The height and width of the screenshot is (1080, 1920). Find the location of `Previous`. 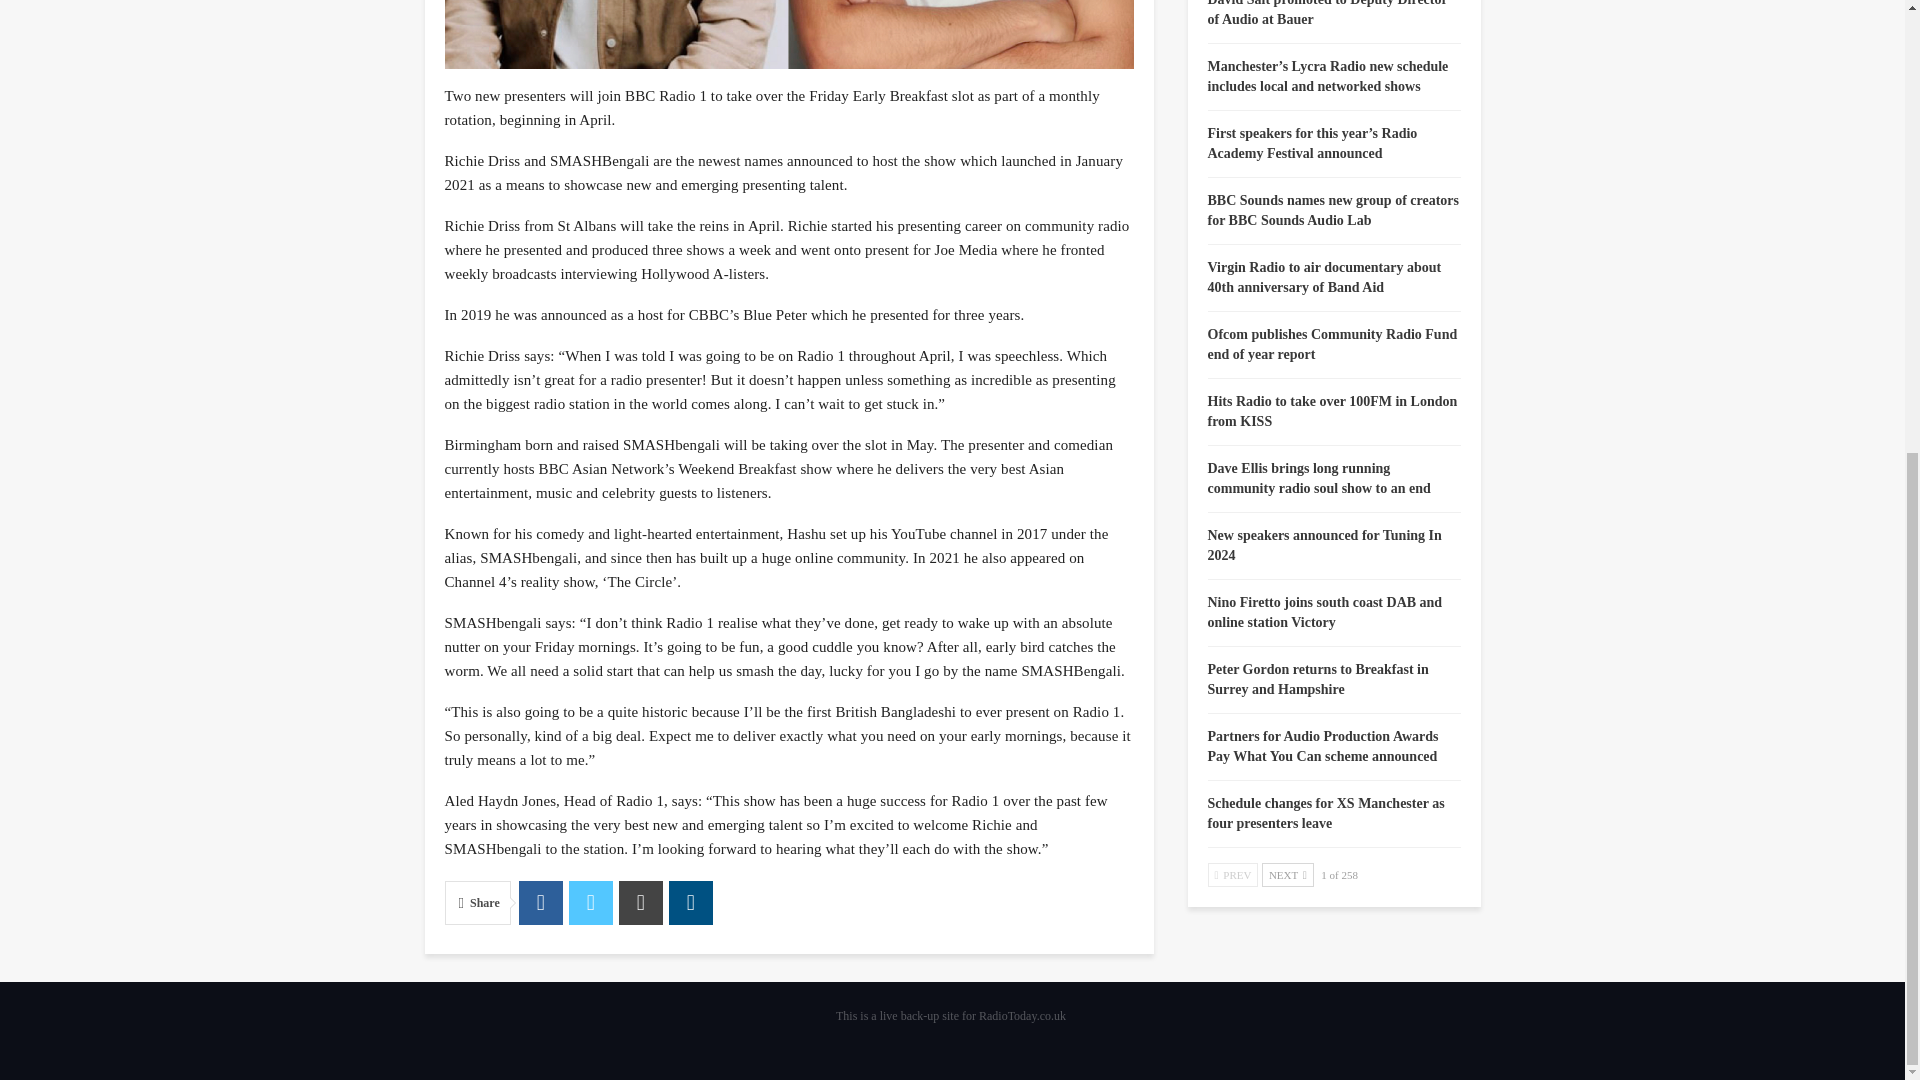

Previous is located at coordinates (1233, 874).